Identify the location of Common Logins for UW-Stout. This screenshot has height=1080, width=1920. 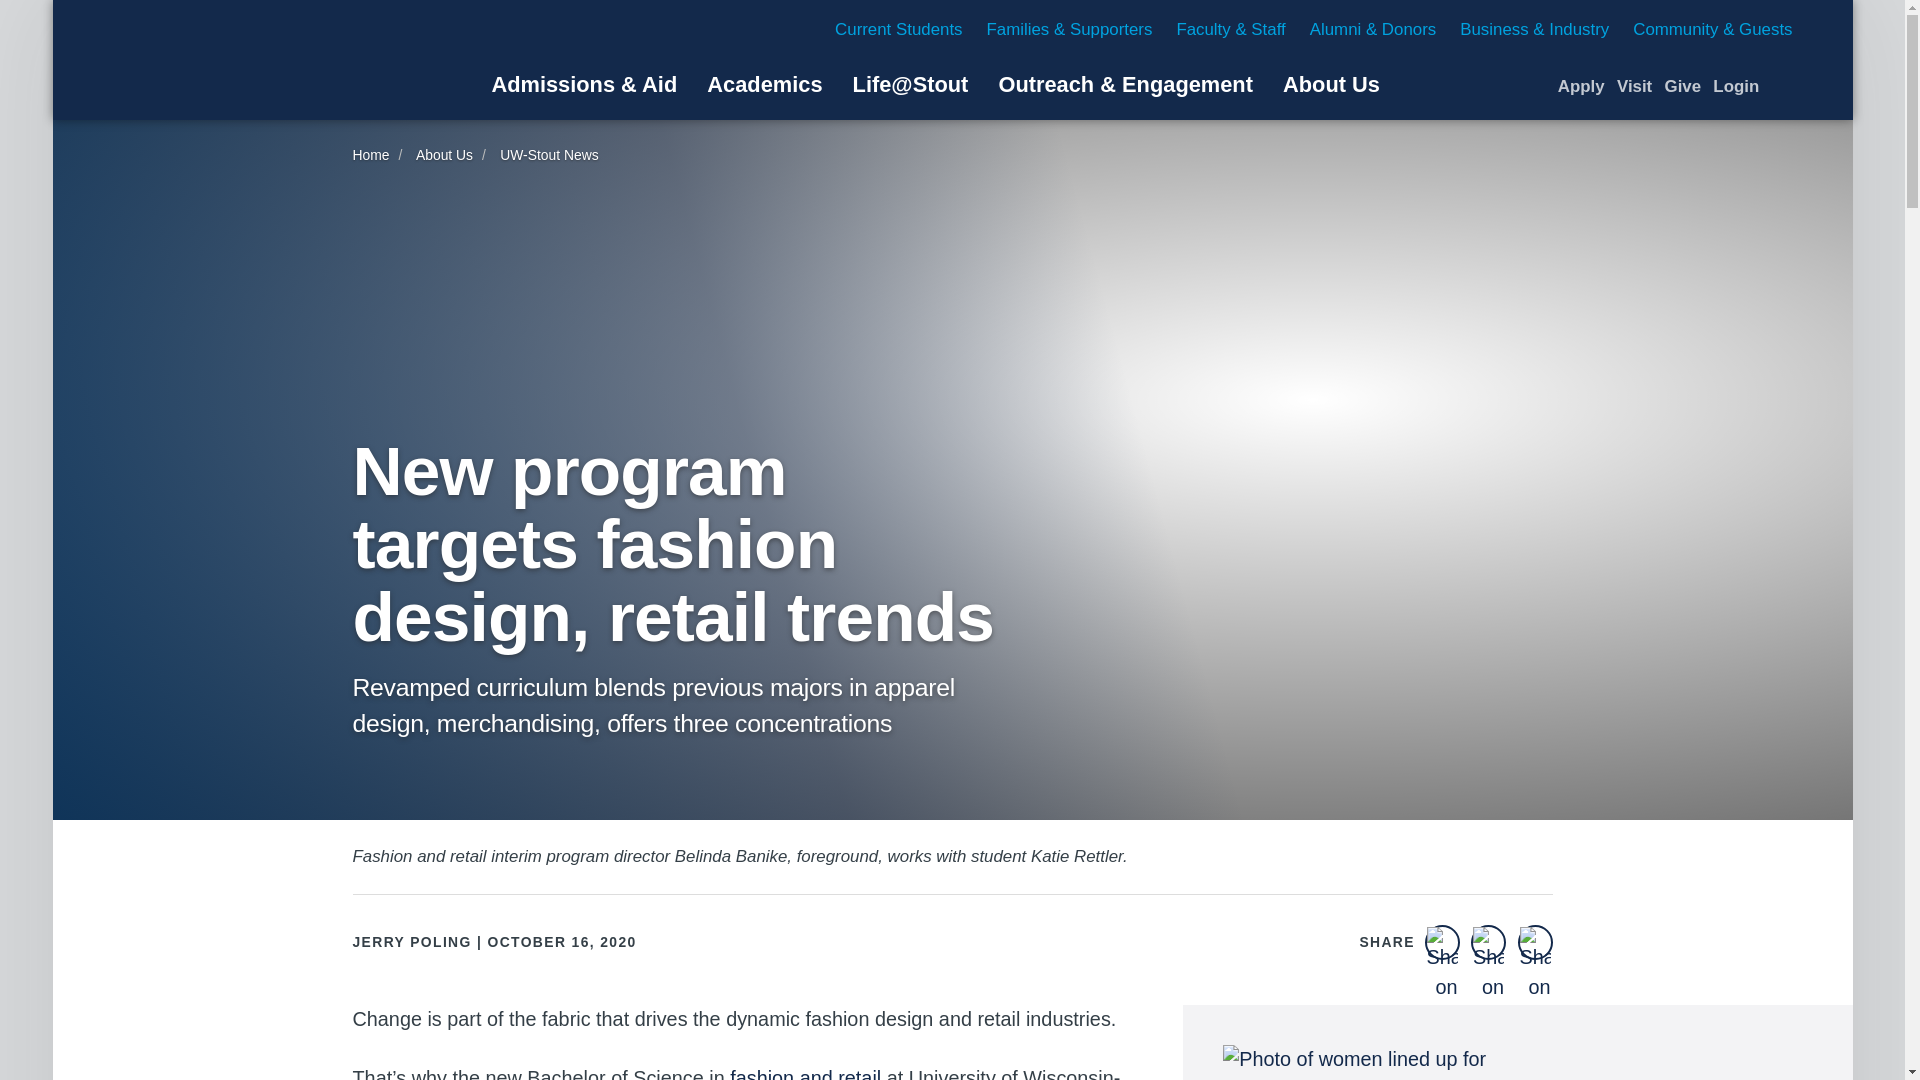
(1735, 86).